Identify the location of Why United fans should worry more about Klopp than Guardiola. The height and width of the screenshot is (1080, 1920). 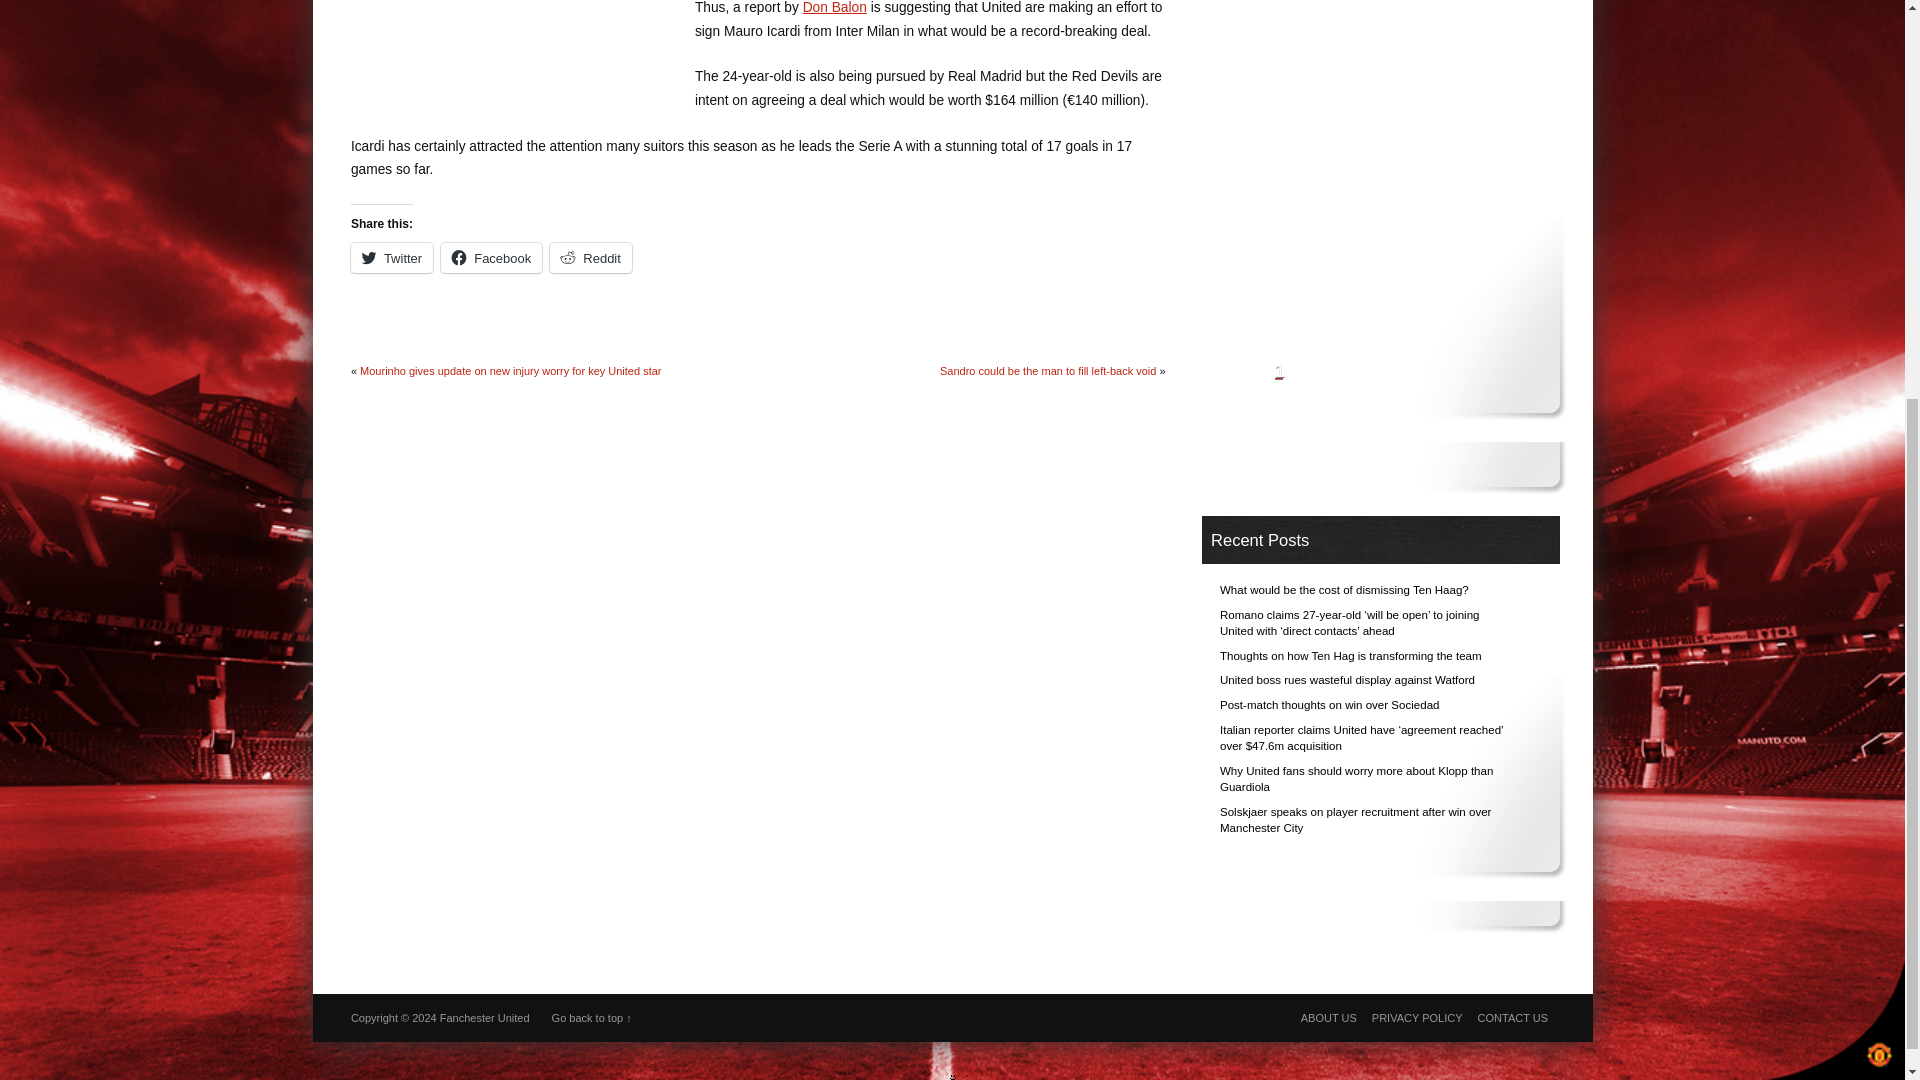
(1356, 778).